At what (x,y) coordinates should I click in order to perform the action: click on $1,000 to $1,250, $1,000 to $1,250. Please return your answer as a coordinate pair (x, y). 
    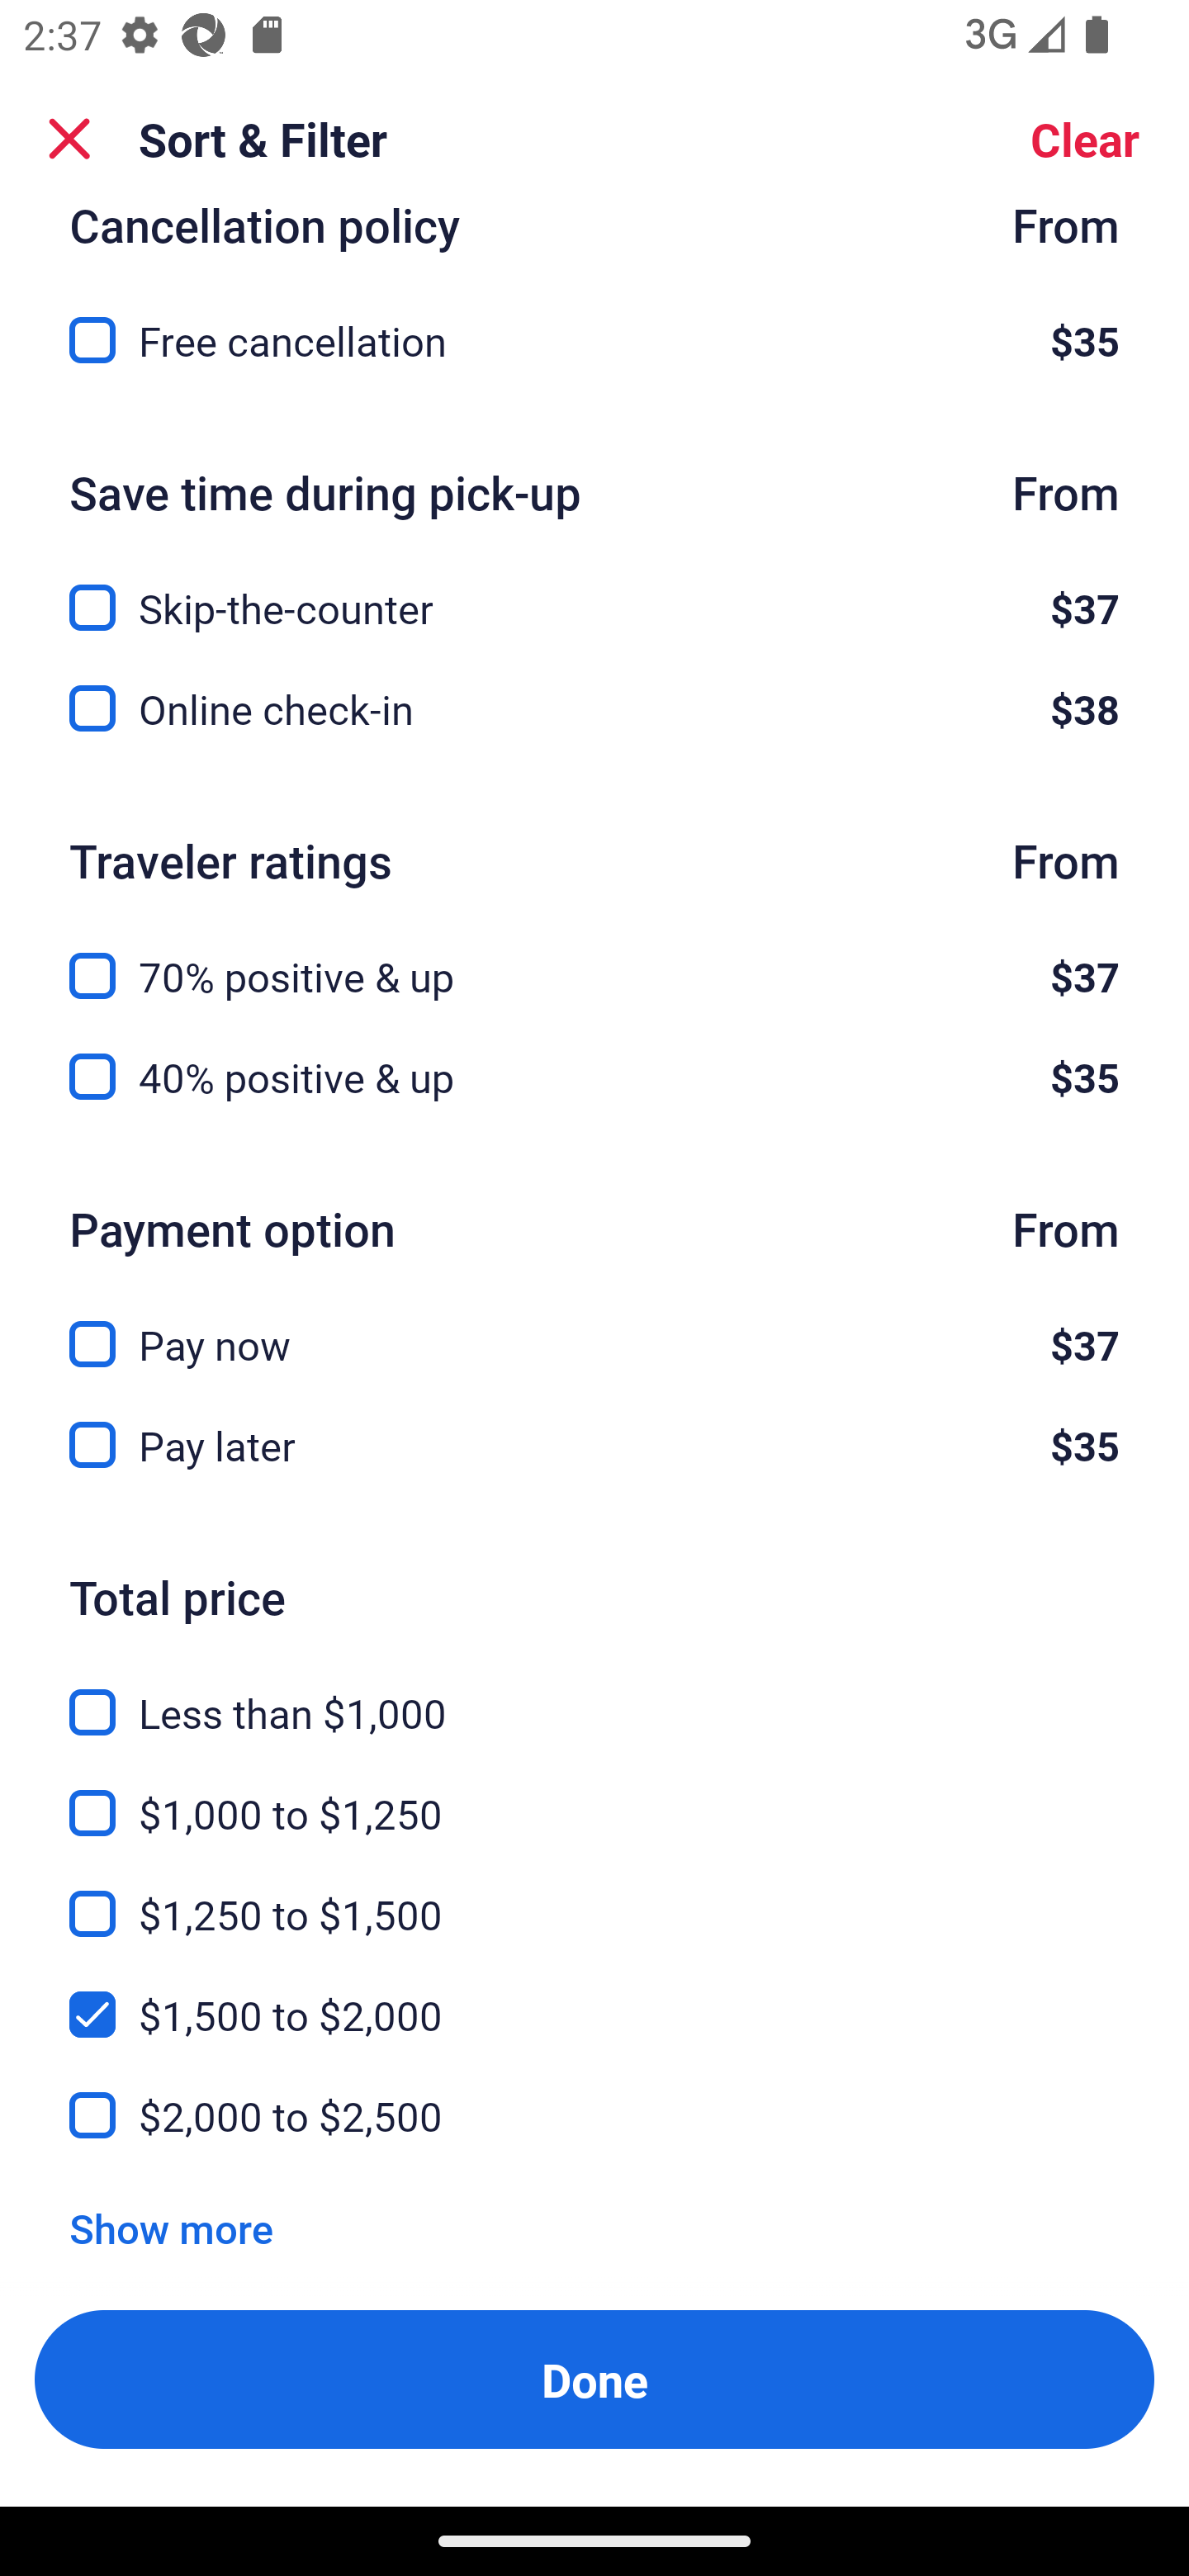
    Looking at the image, I should click on (594, 1793).